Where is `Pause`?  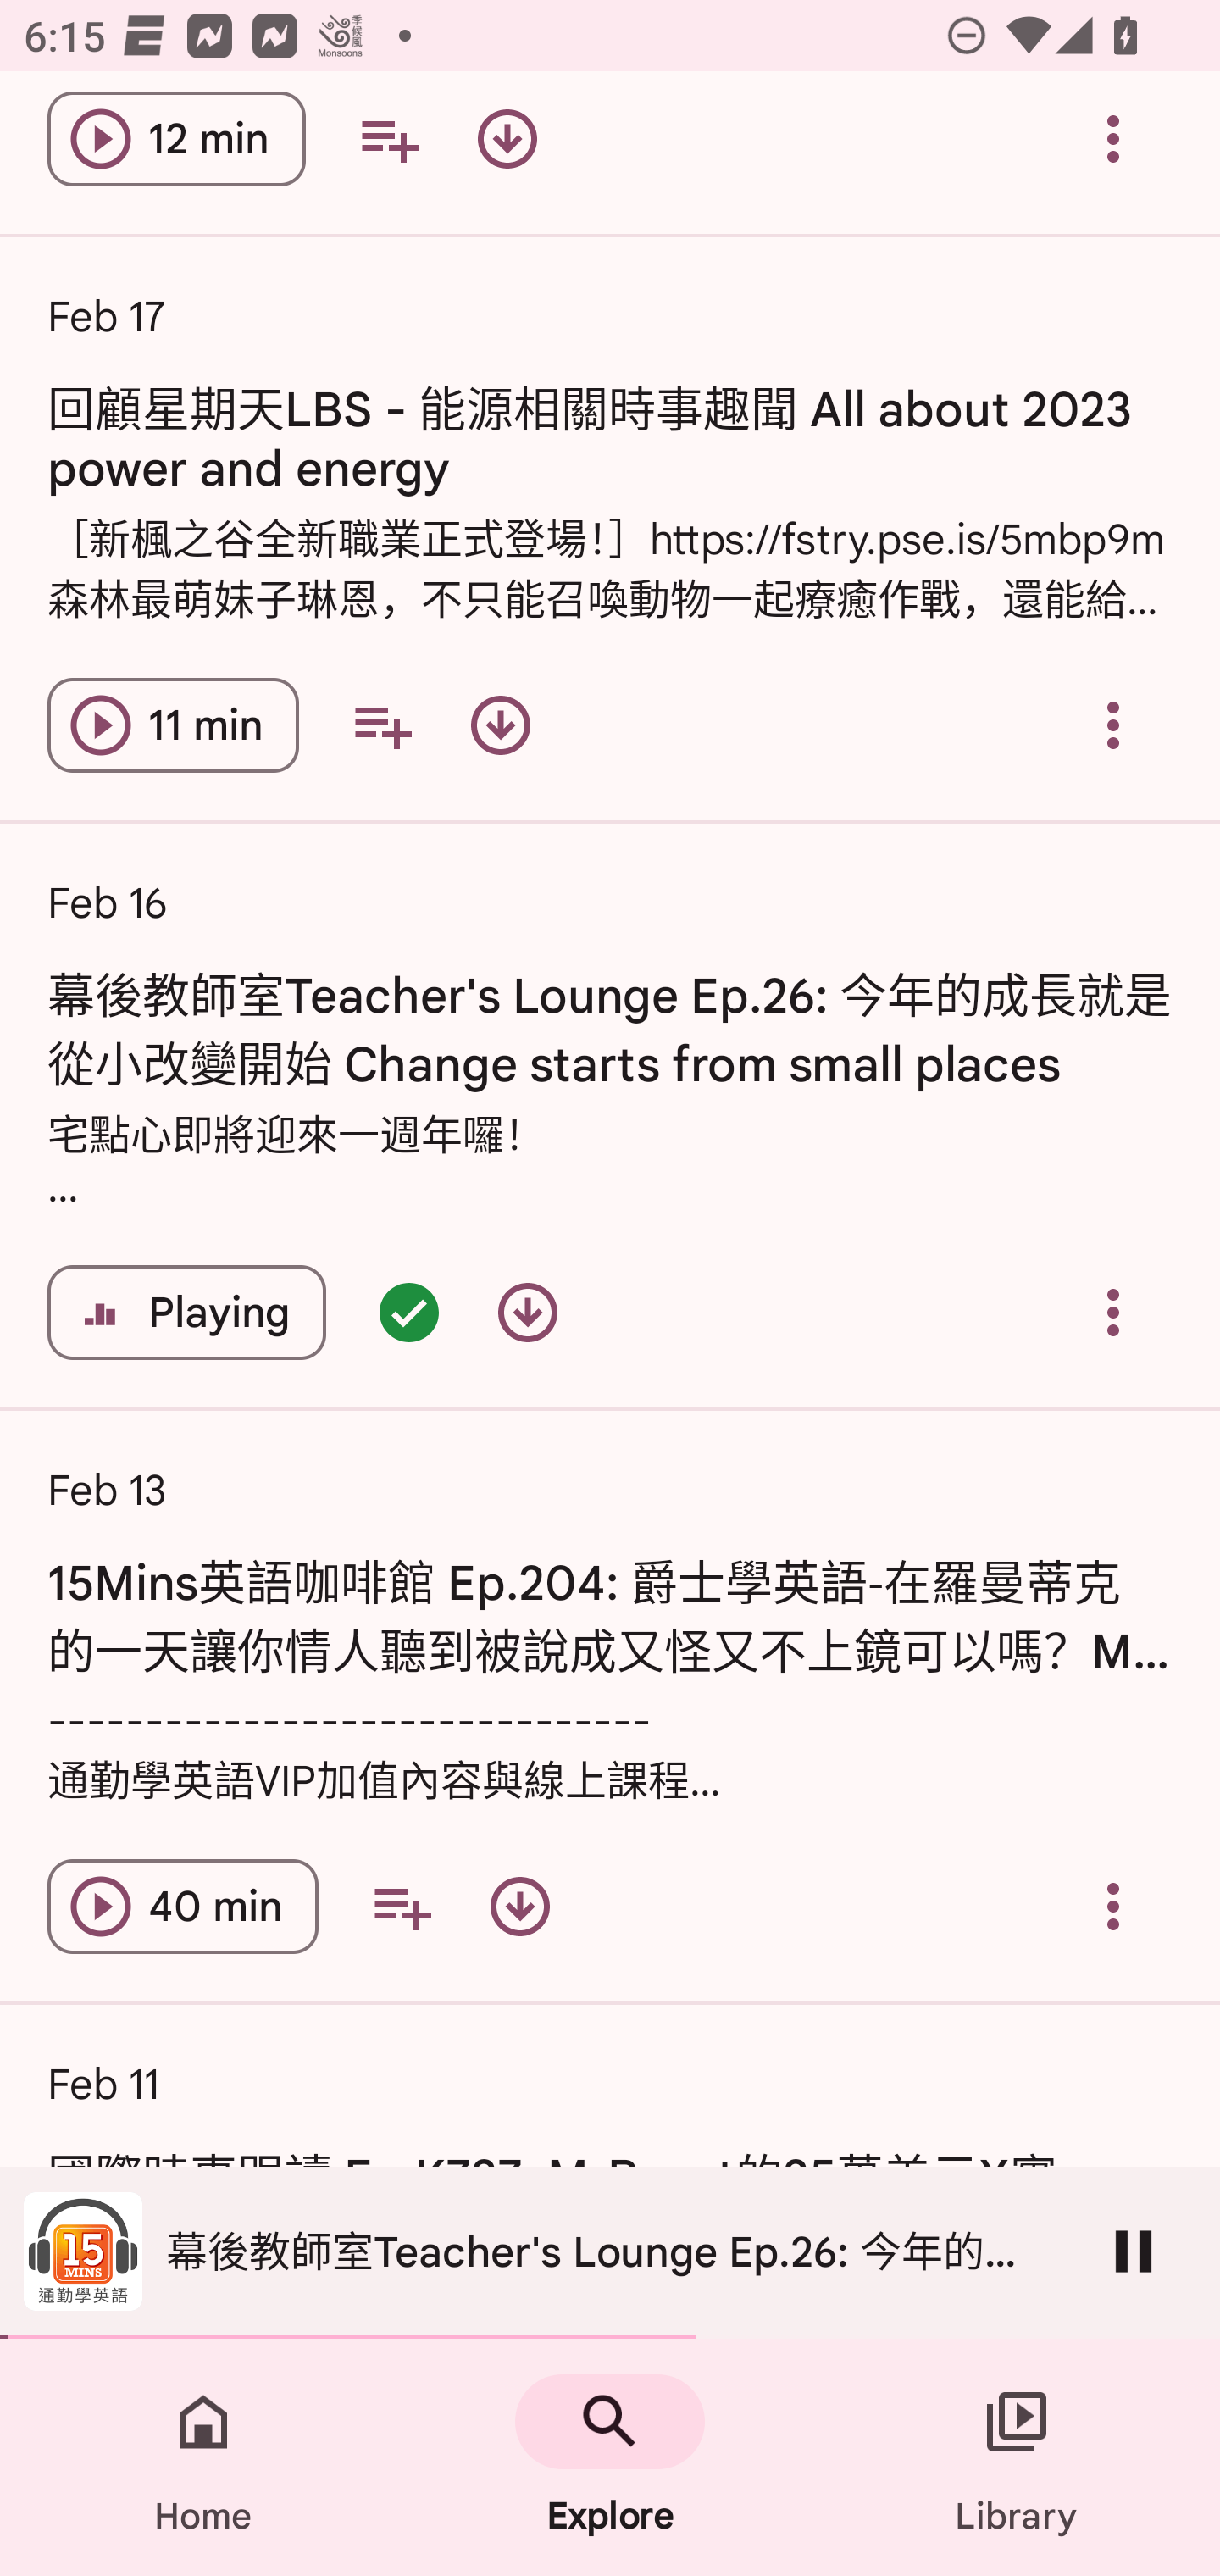
Pause is located at coordinates (1134, 2251).